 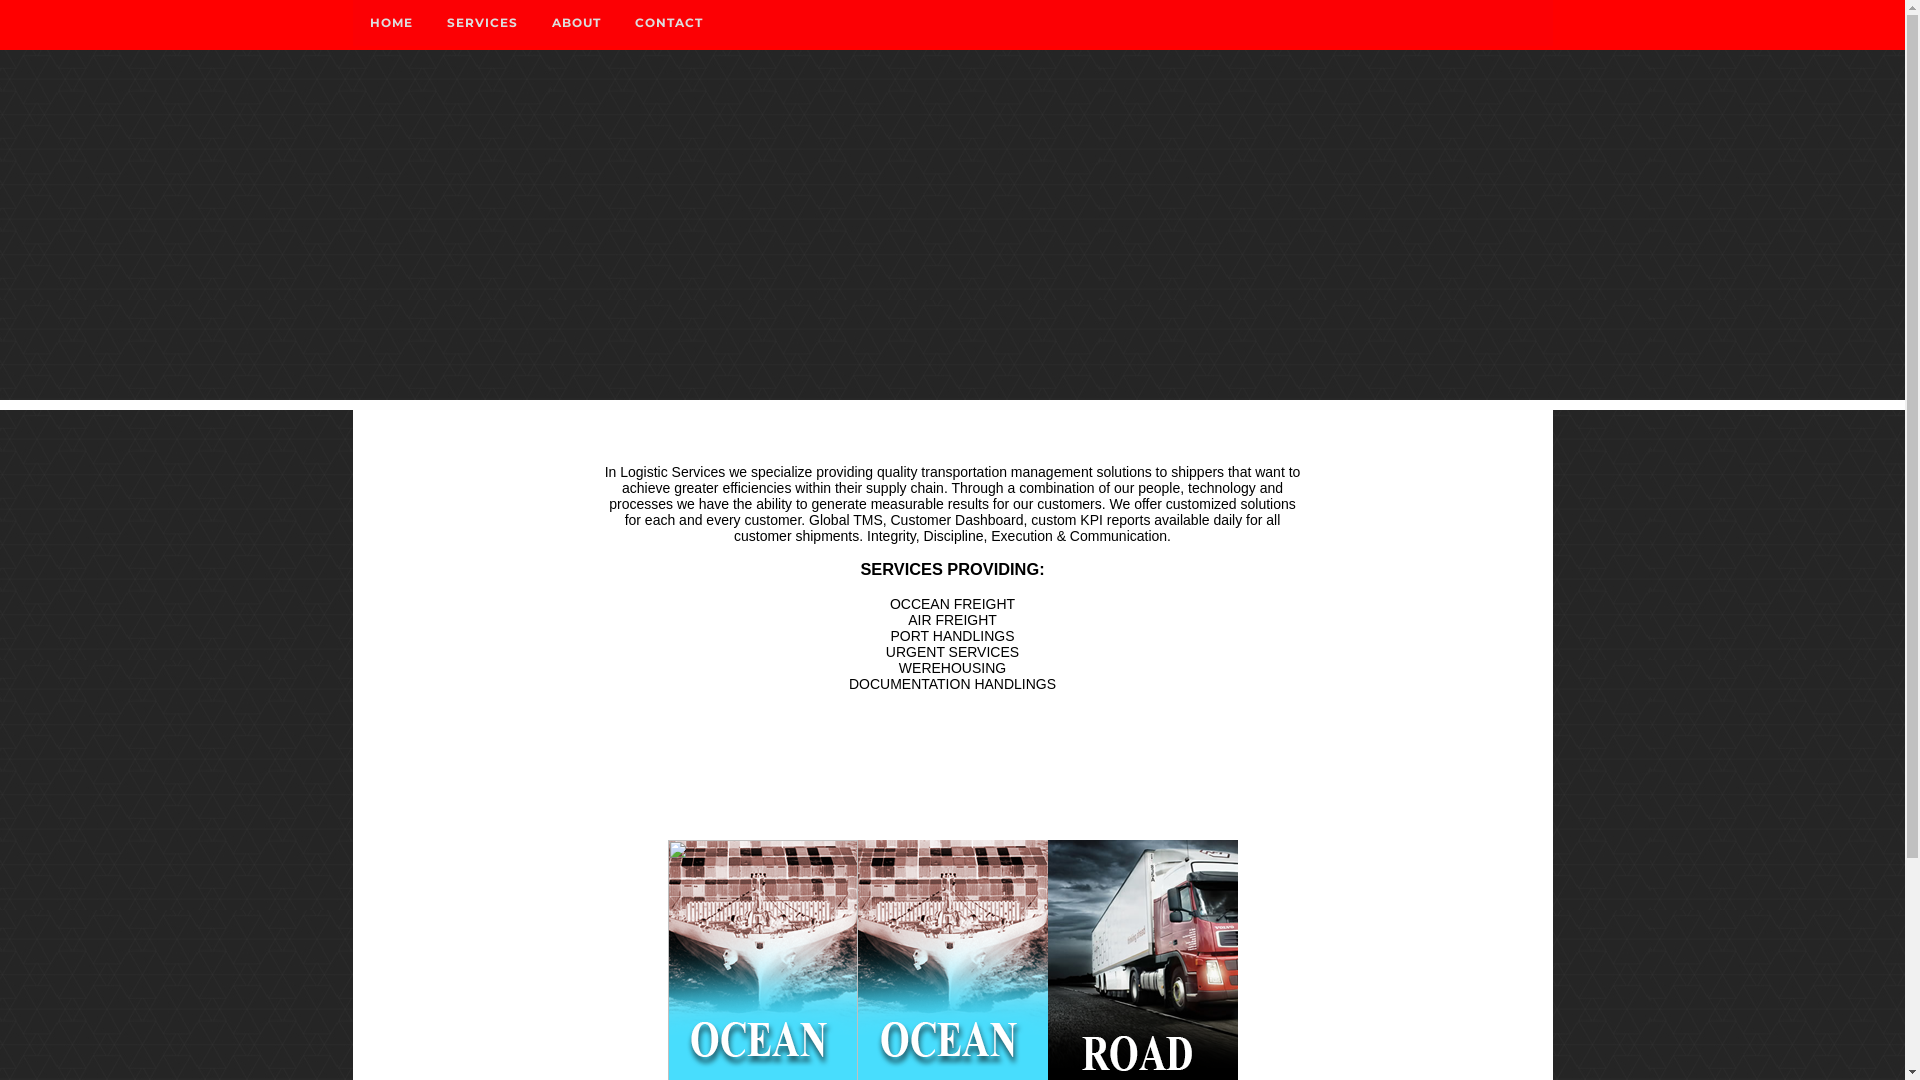 I want to click on CONTACT, so click(x=669, y=23).